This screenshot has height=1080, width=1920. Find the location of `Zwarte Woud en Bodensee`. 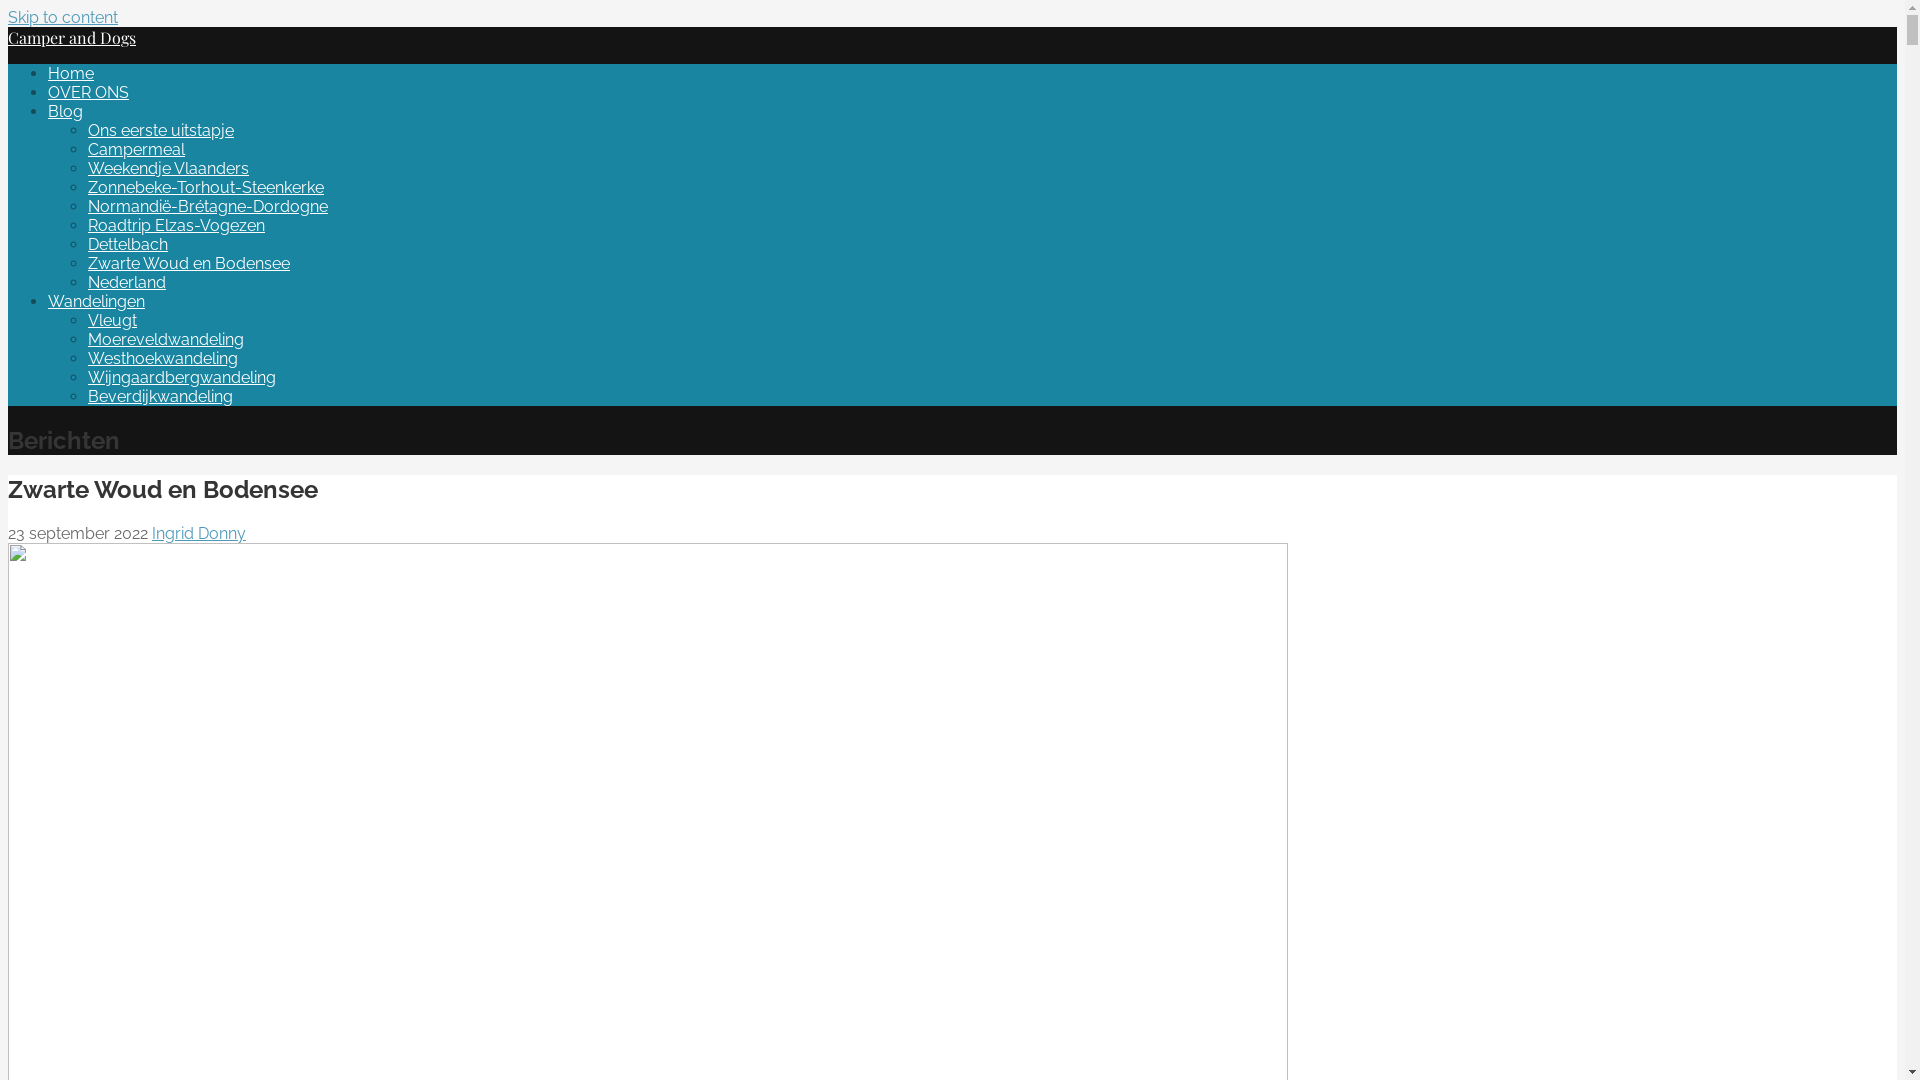

Zwarte Woud en Bodensee is located at coordinates (189, 264).